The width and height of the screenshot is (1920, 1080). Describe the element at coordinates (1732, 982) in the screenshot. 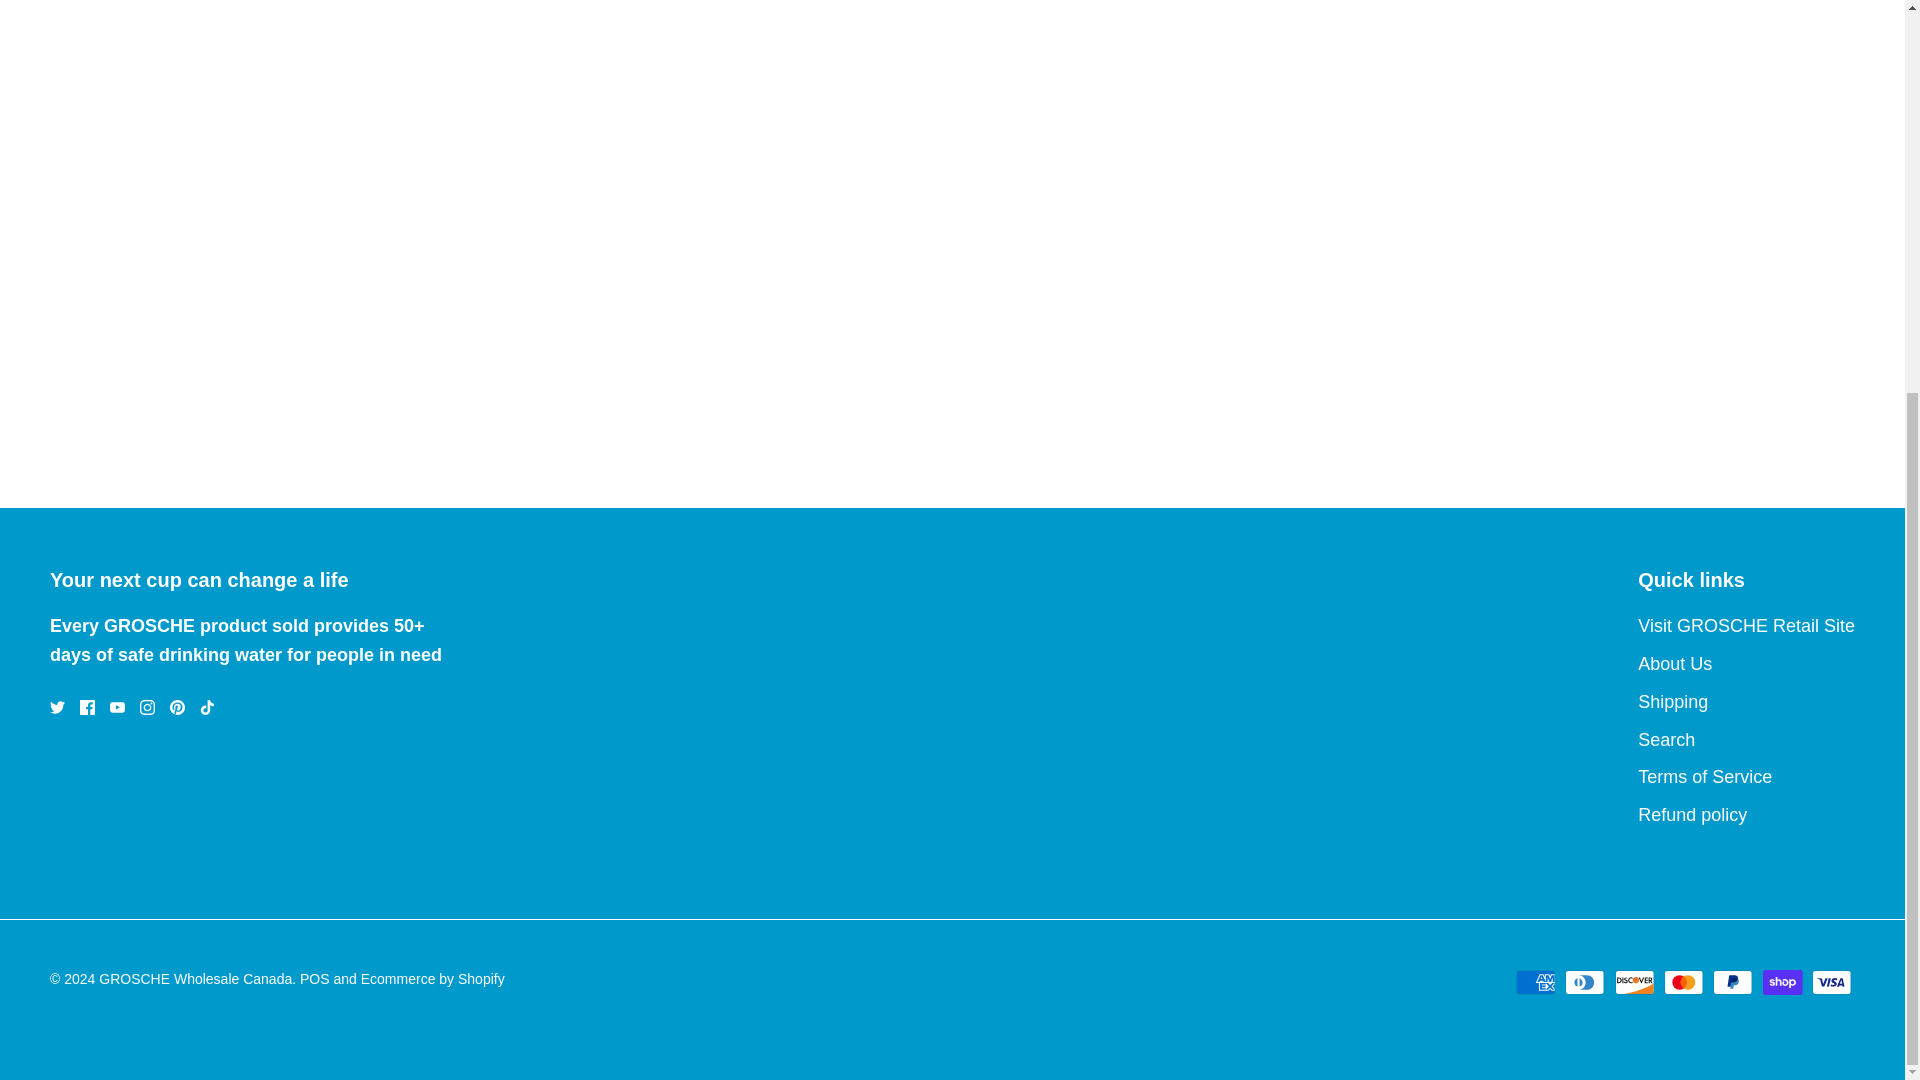

I see `PayPal` at that location.